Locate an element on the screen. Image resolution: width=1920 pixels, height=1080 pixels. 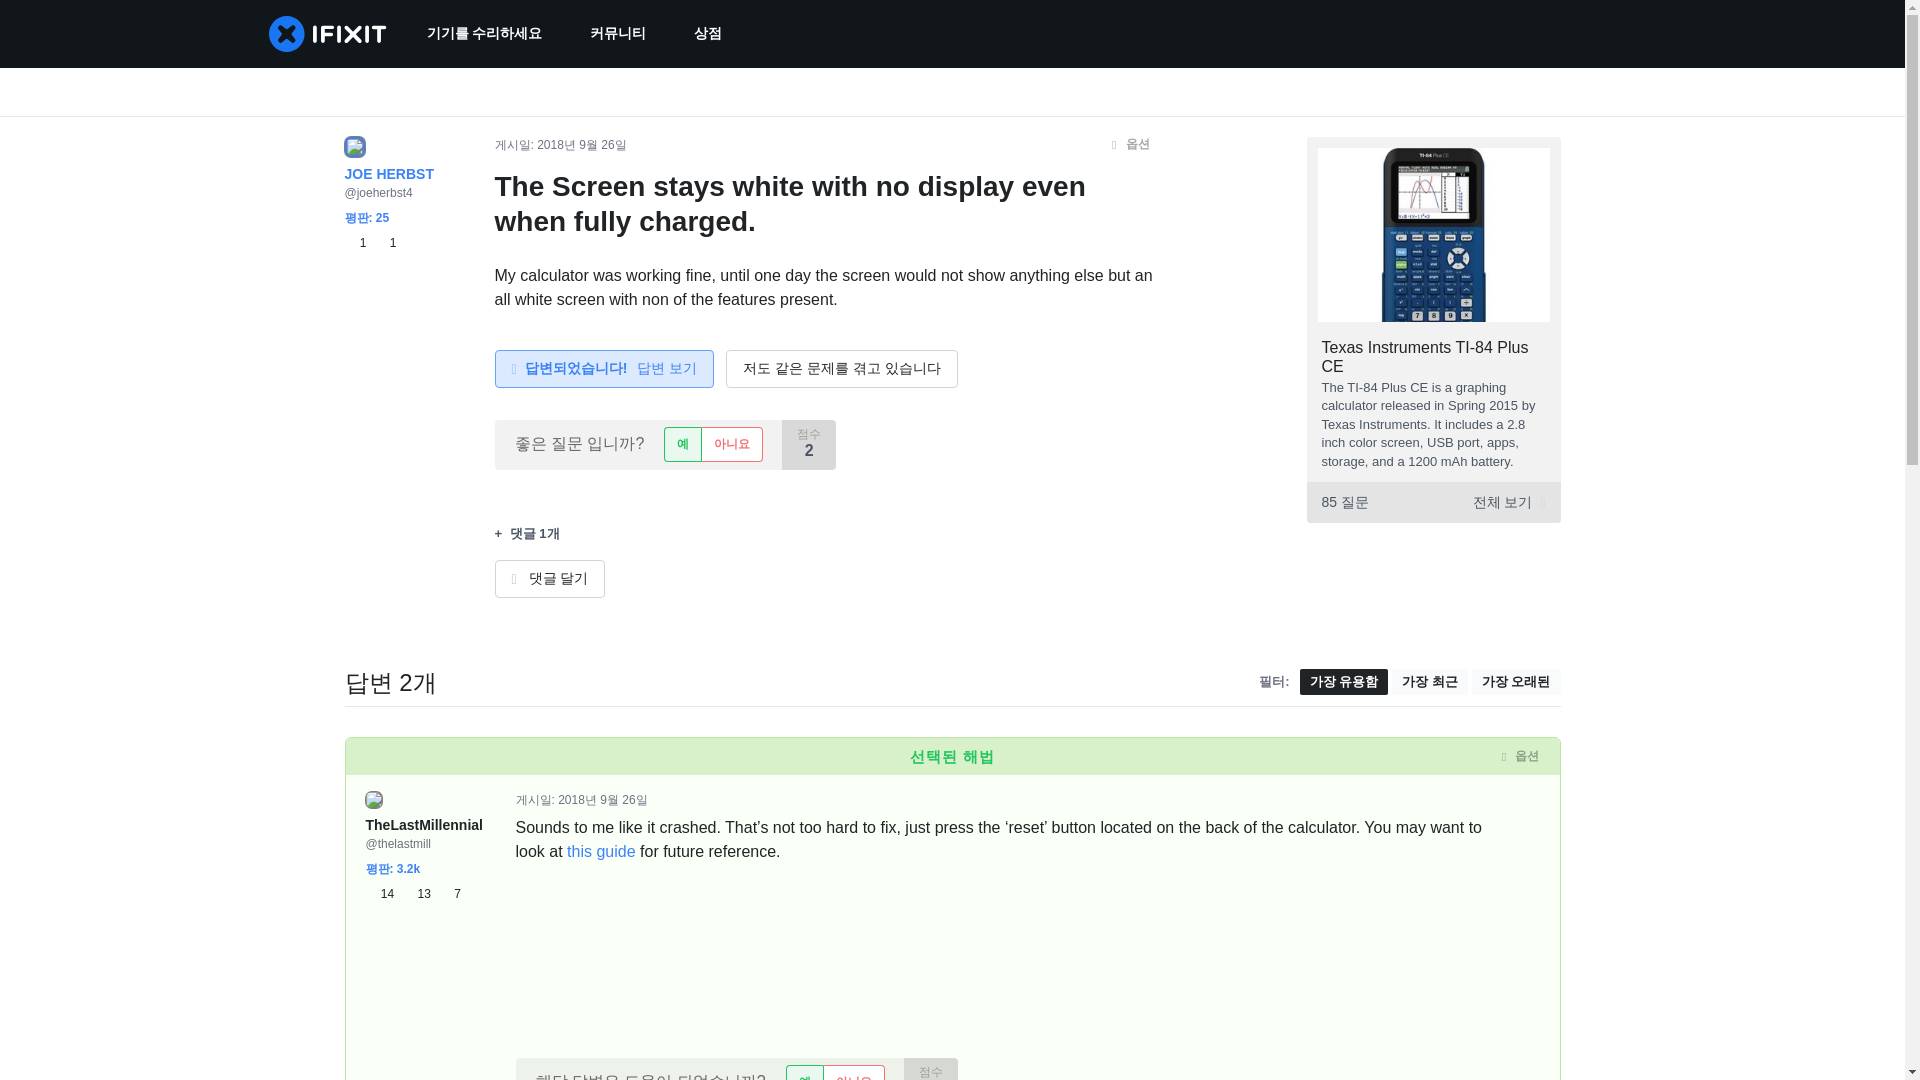
14 13 7 is located at coordinates (413, 894).